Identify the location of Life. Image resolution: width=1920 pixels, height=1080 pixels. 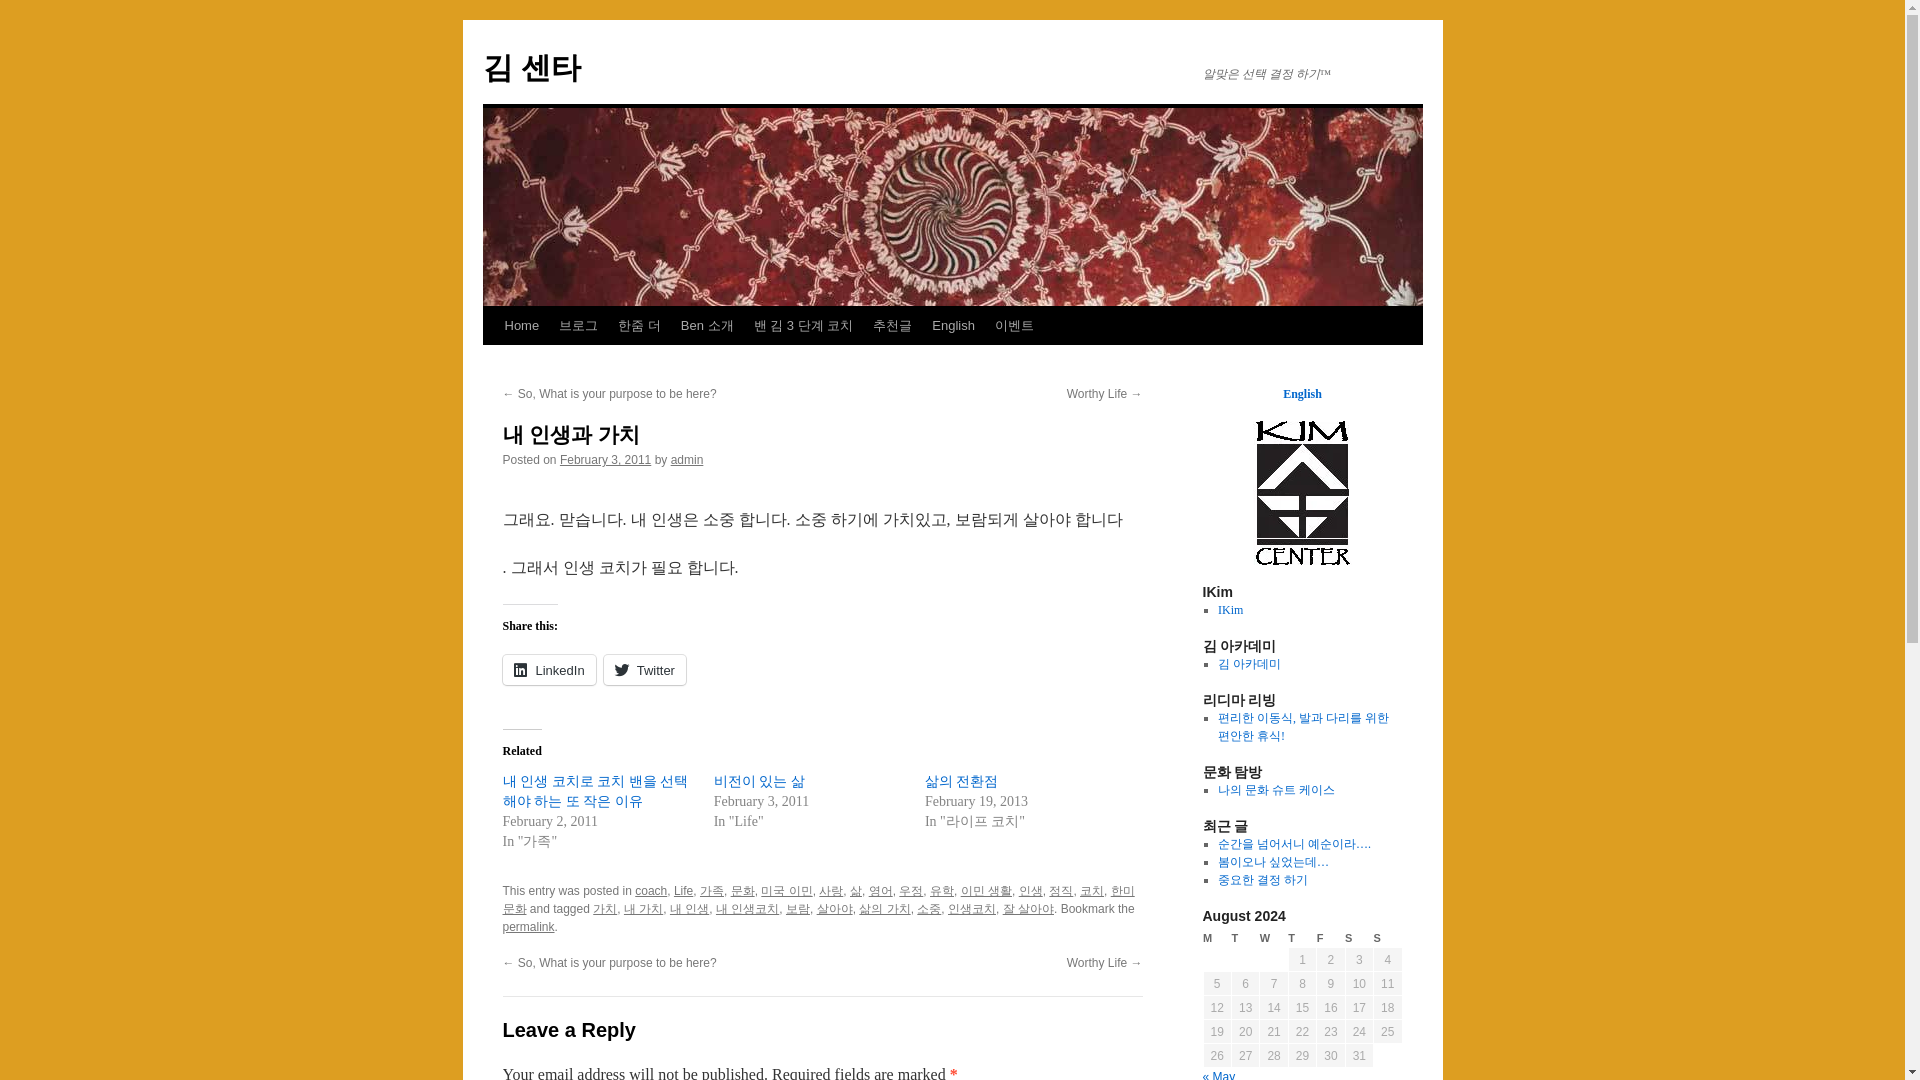
(683, 890).